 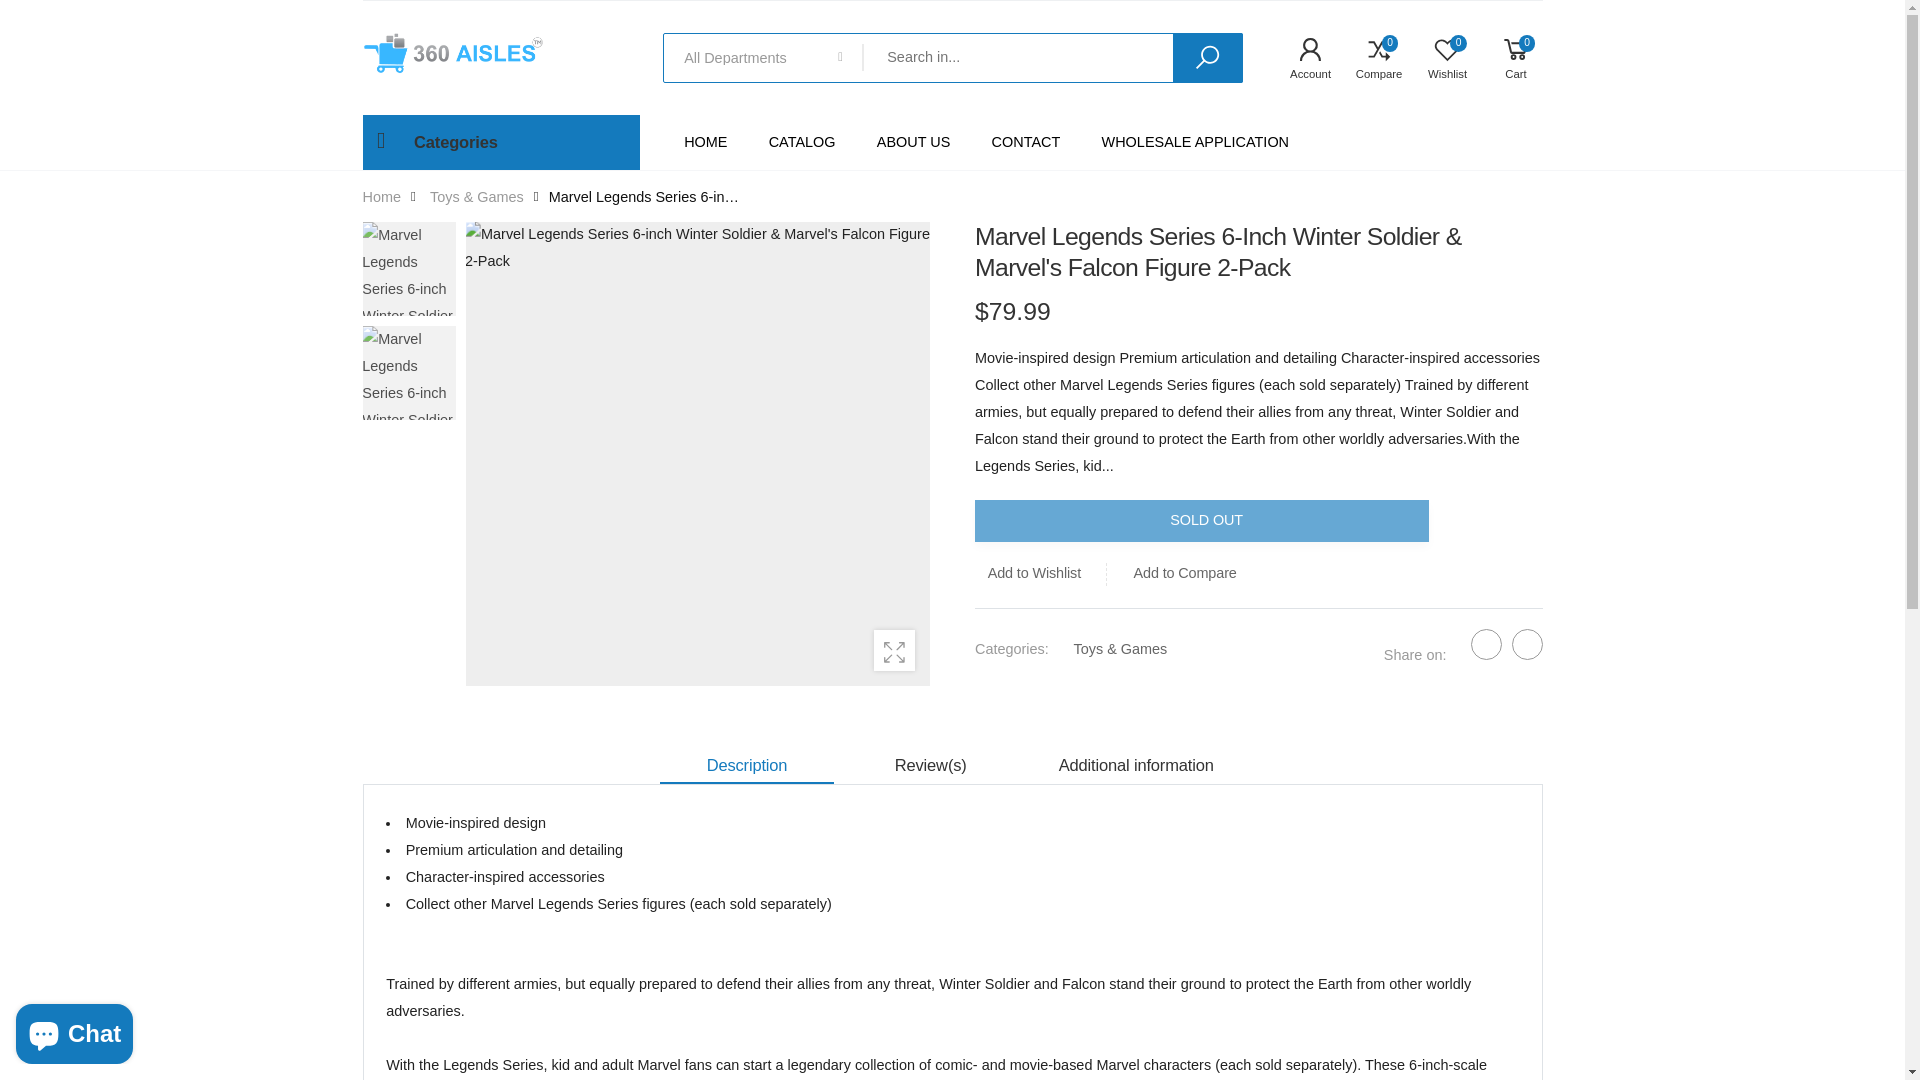 What do you see at coordinates (1303, 58) in the screenshot?
I see `Account` at bounding box center [1303, 58].